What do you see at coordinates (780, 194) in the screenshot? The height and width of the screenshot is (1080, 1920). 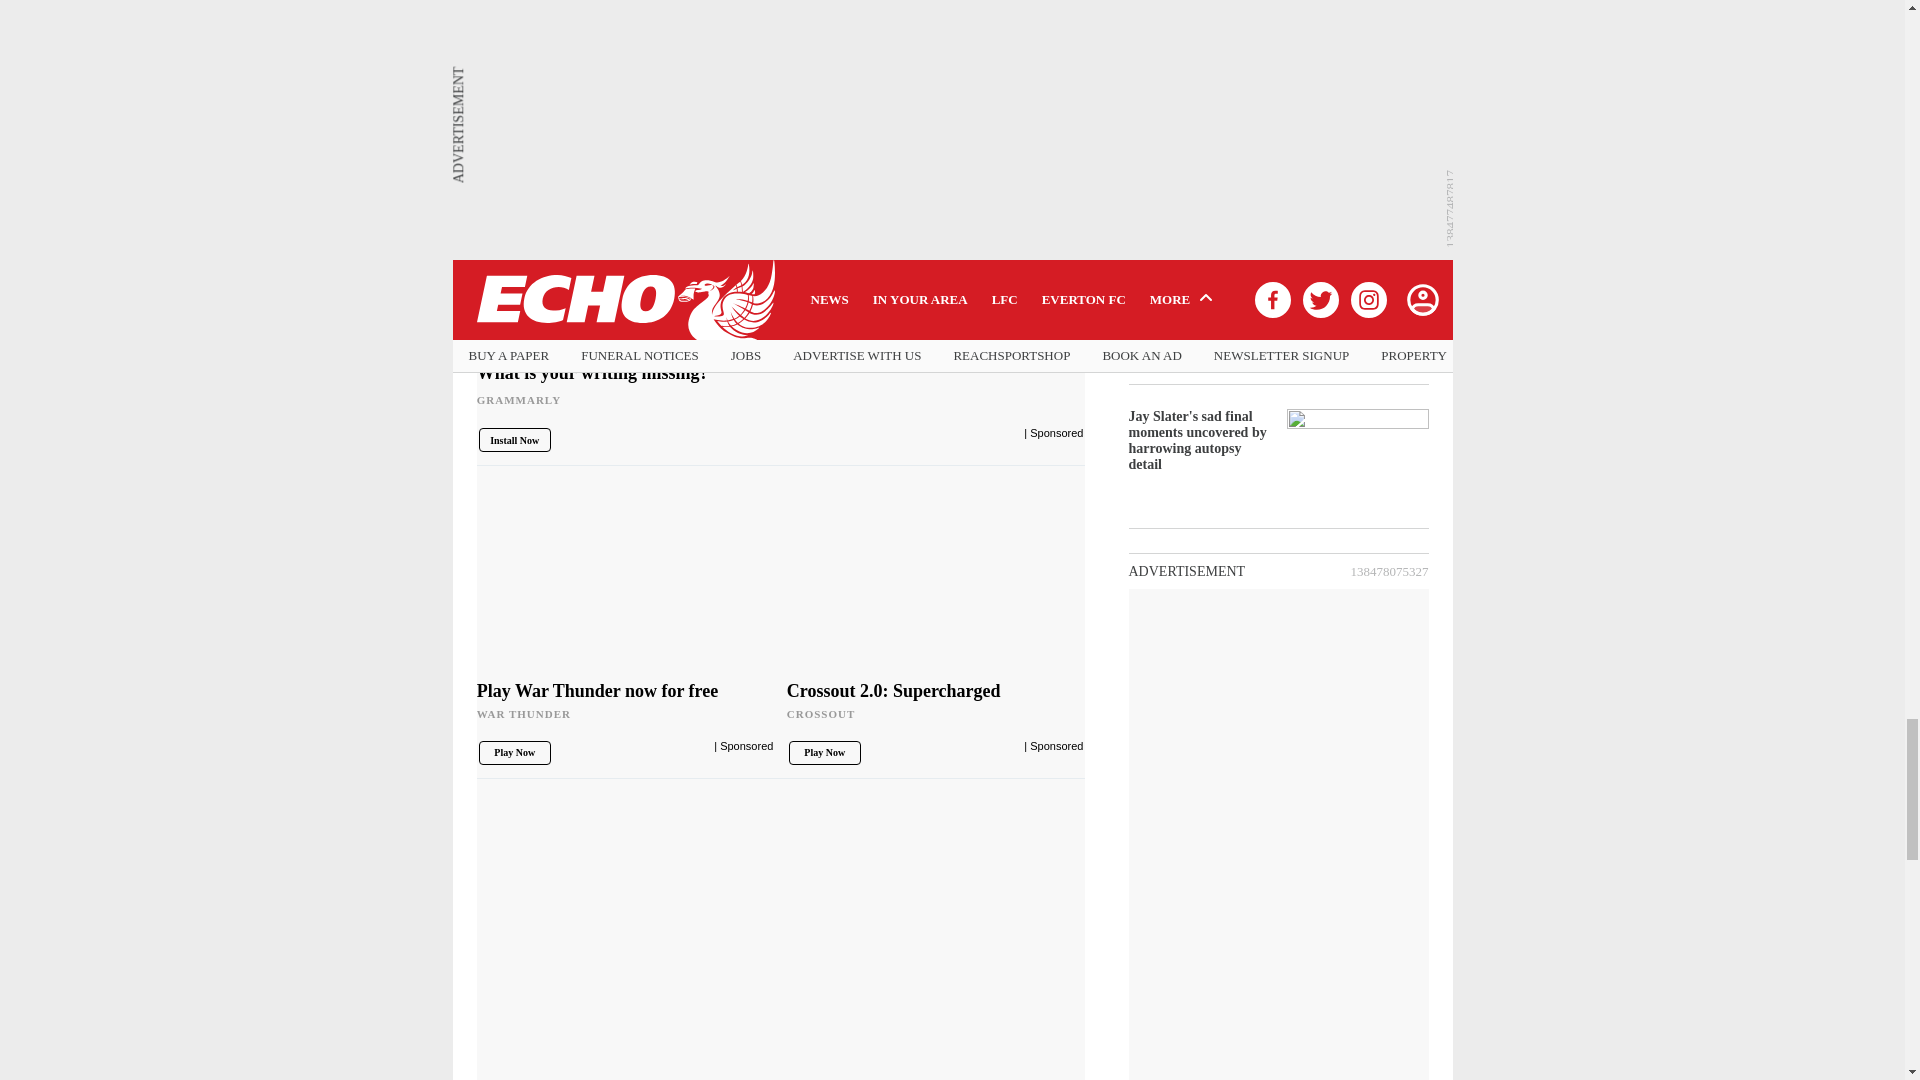 I see `What is your writing missing?` at bounding box center [780, 194].